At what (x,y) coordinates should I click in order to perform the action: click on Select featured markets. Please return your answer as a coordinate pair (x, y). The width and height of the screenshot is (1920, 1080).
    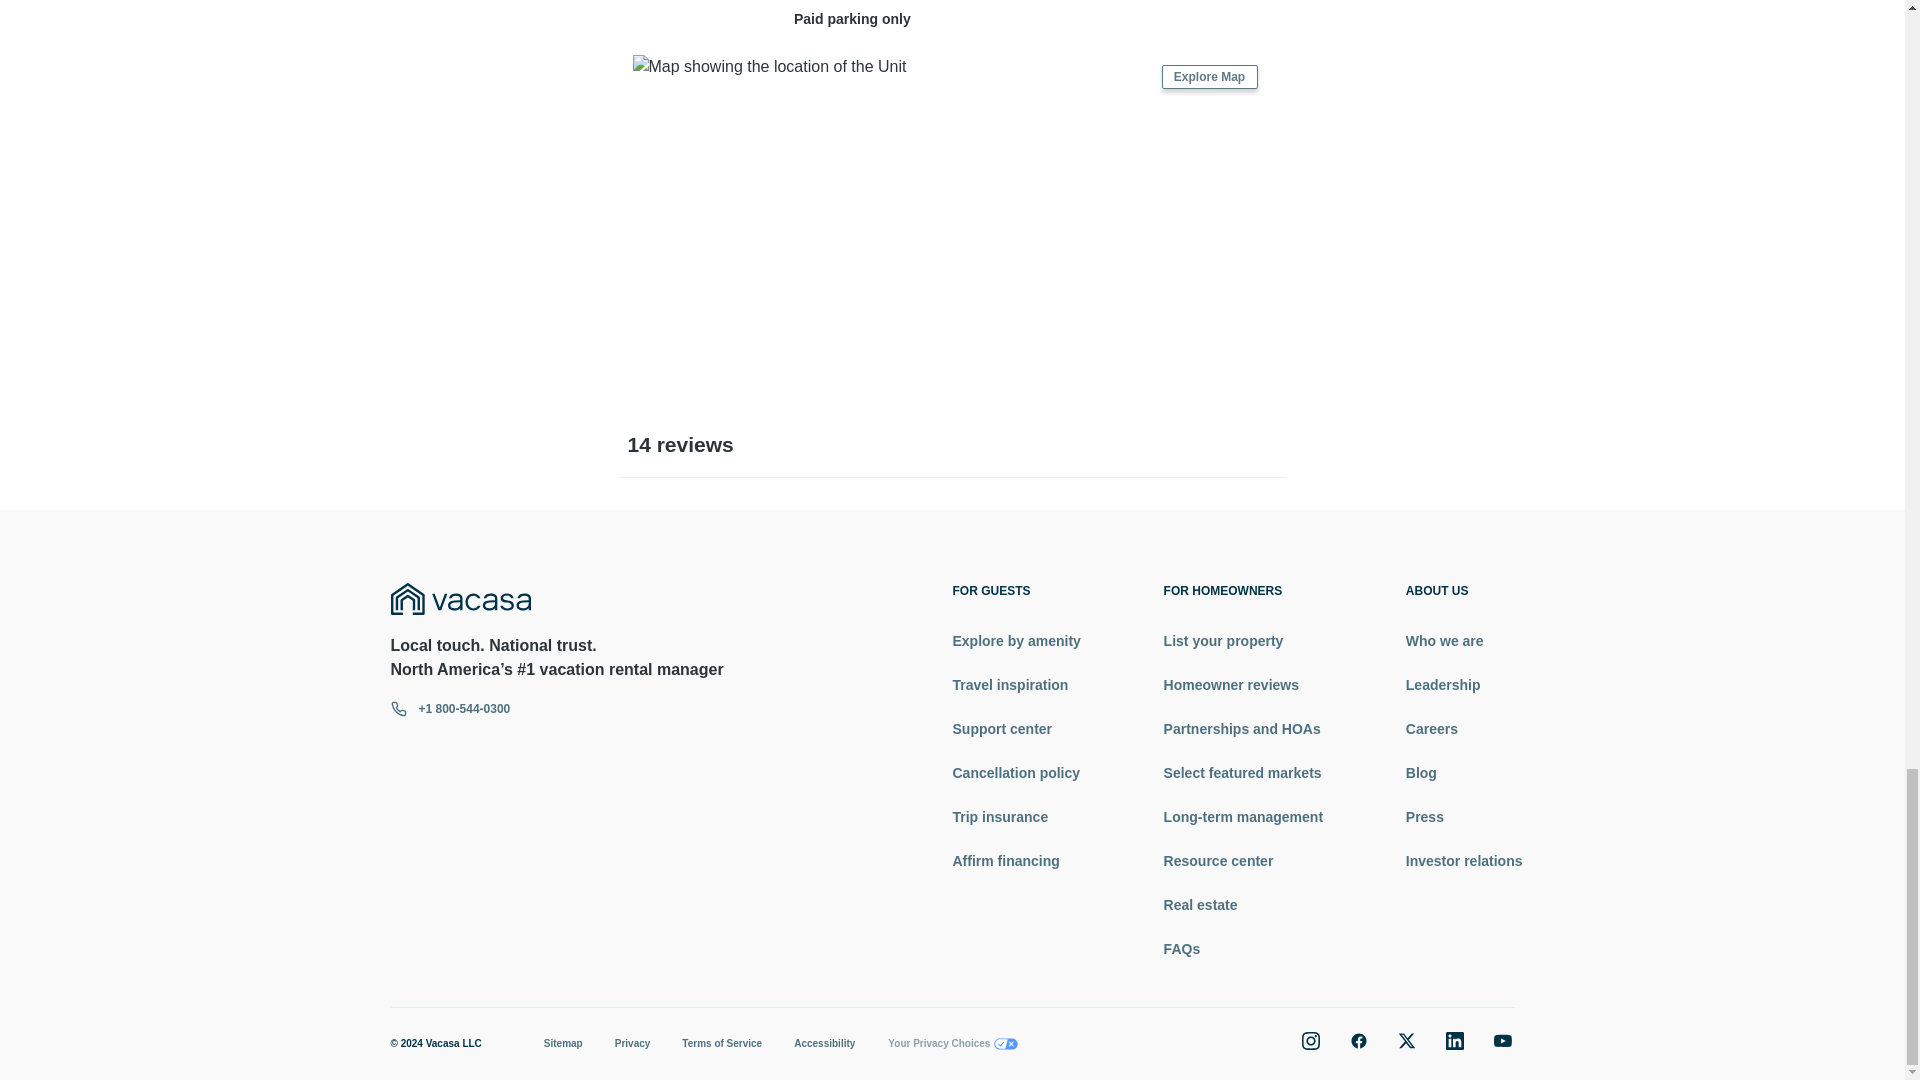
    Looking at the image, I should click on (1242, 772).